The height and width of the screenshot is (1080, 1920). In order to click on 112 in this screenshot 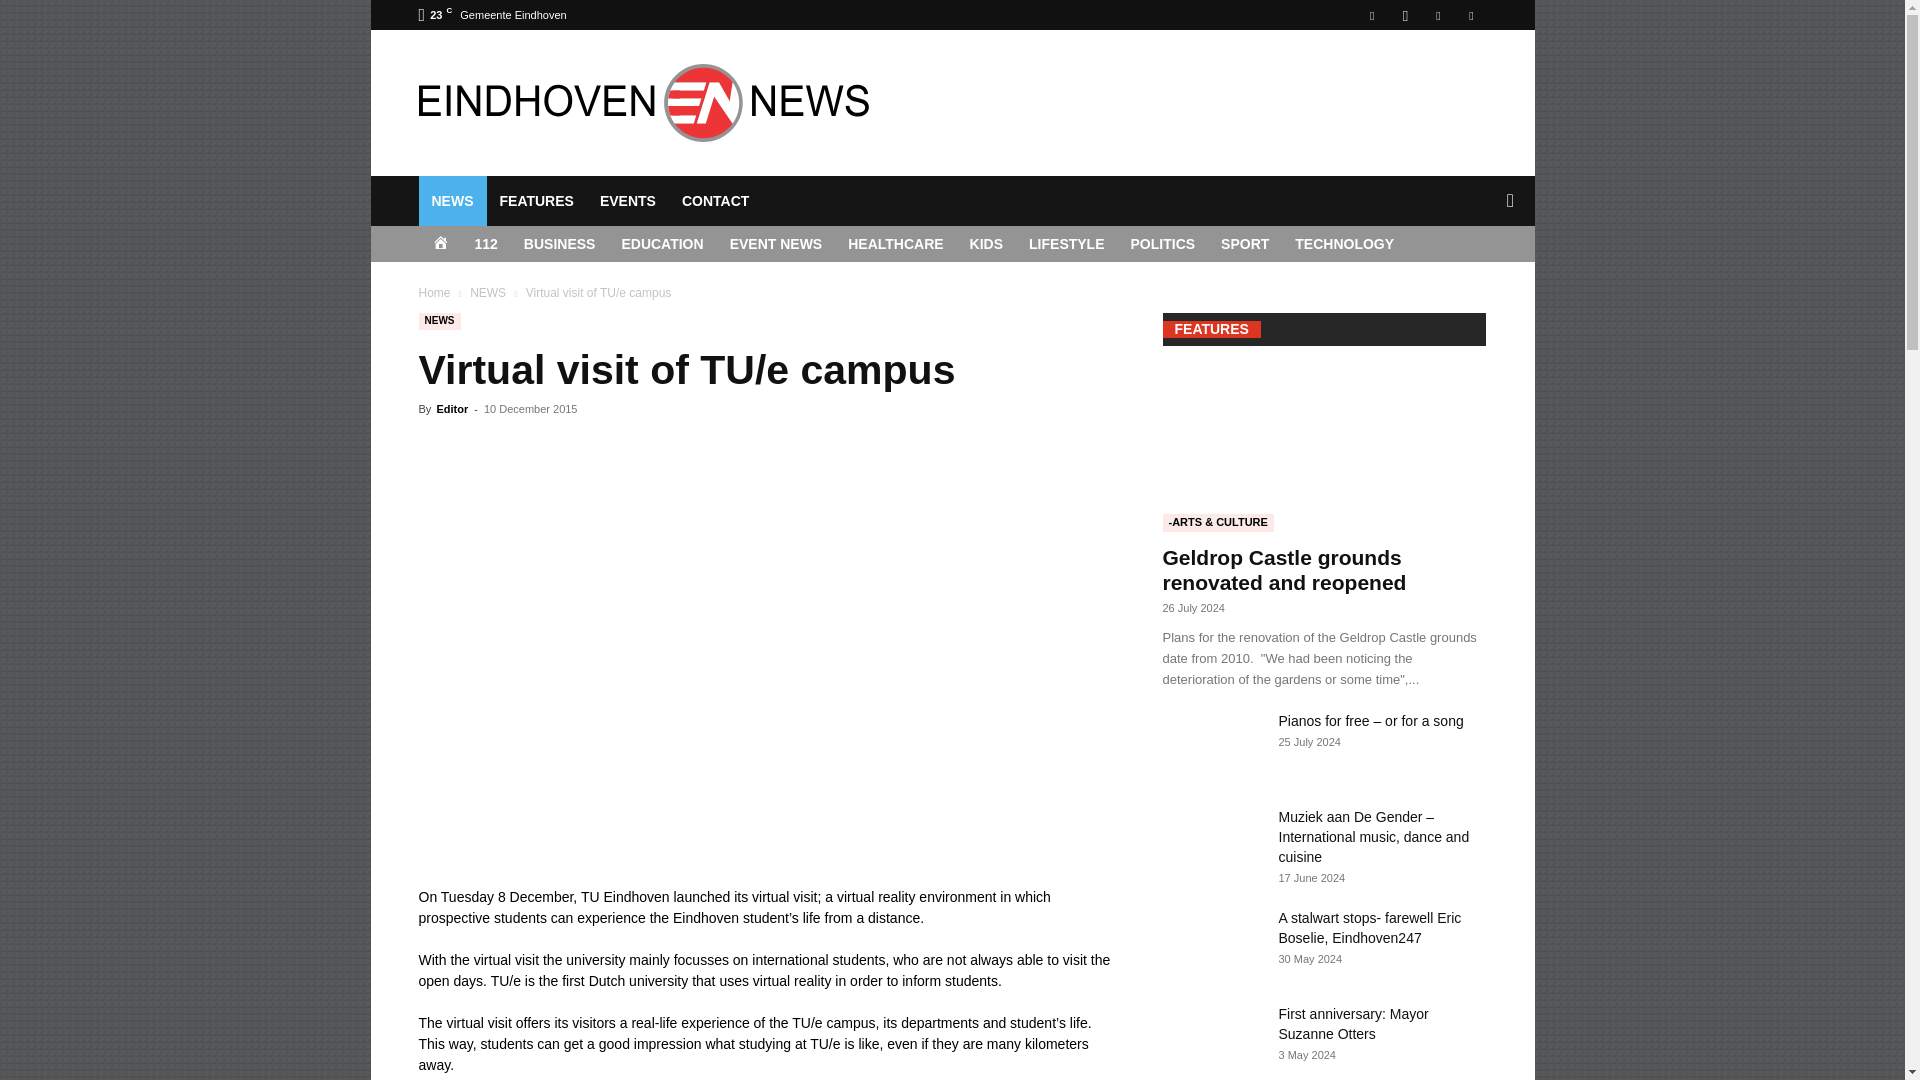, I will do `click(486, 244)`.